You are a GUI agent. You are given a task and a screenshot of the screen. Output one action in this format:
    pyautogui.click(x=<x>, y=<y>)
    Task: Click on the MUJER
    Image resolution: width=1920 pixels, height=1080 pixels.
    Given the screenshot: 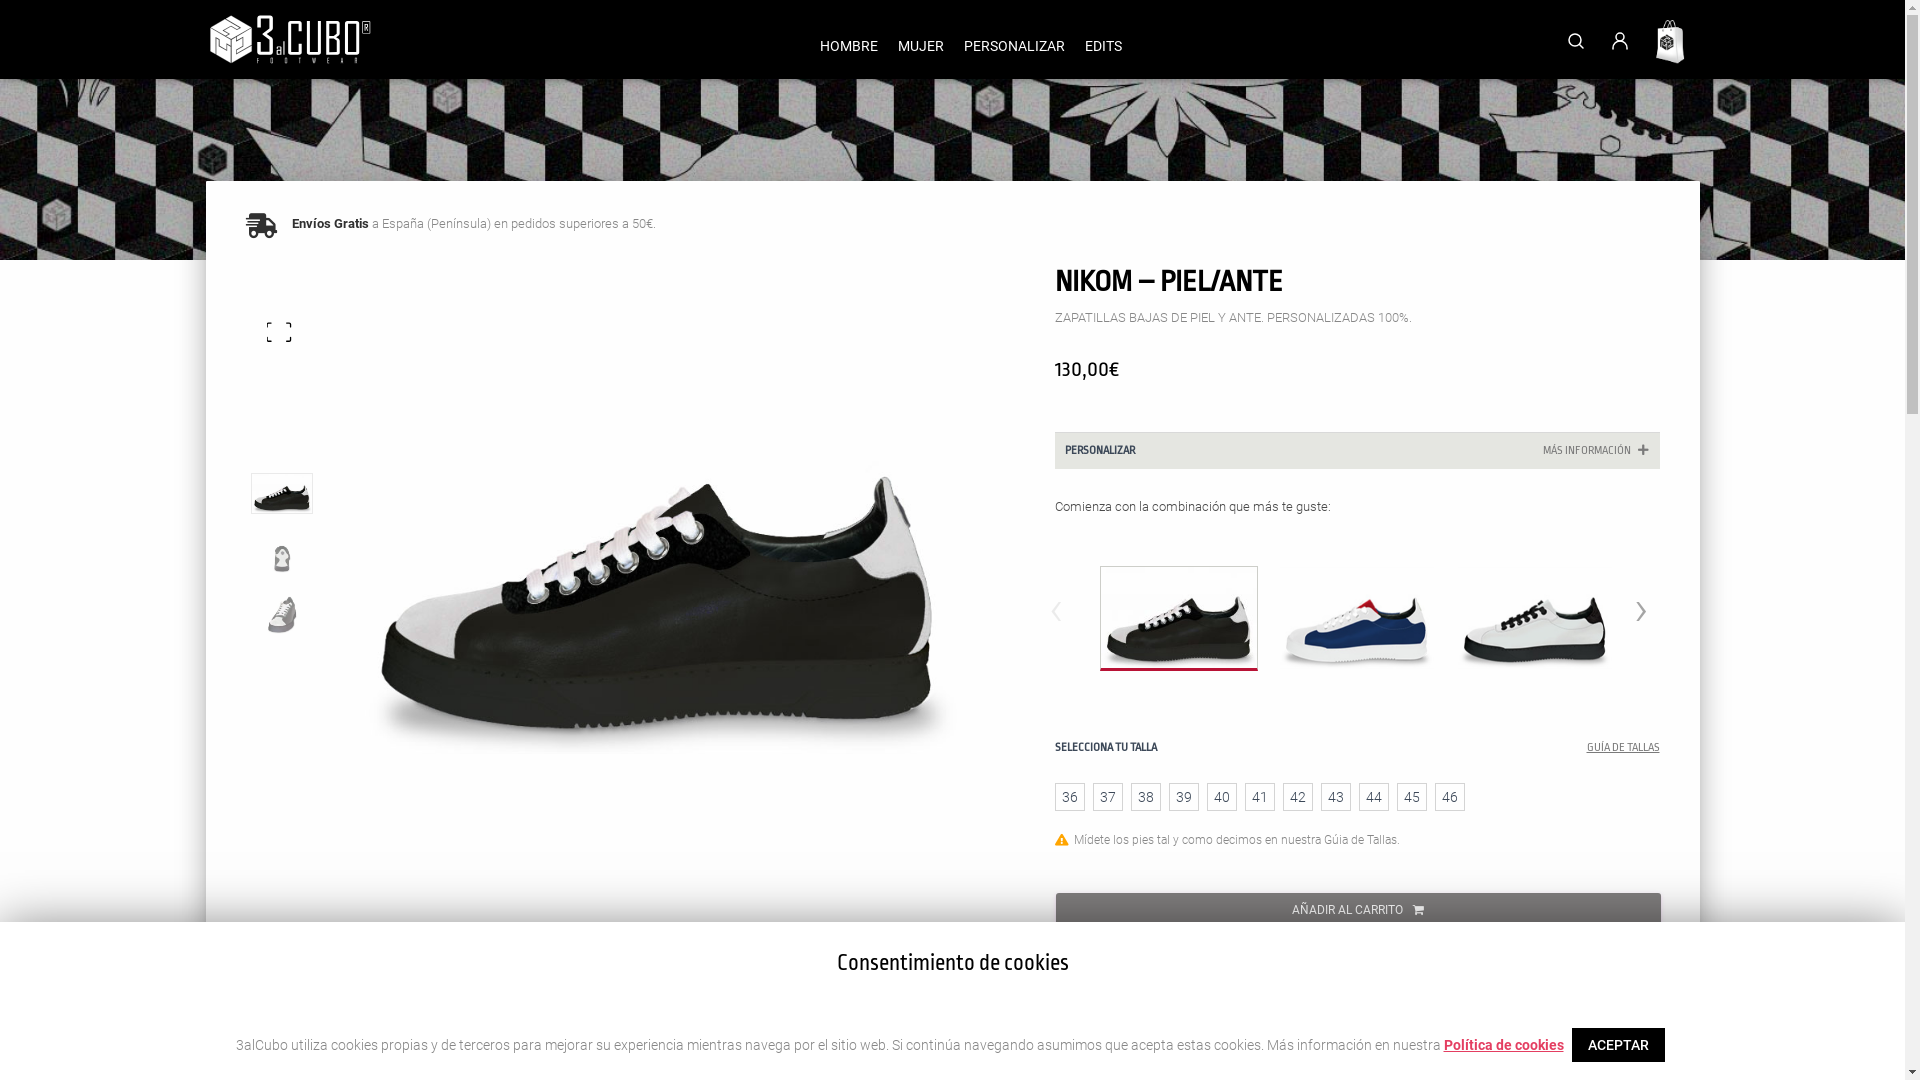 What is the action you would take?
    pyautogui.click(x=921, y=46)
    